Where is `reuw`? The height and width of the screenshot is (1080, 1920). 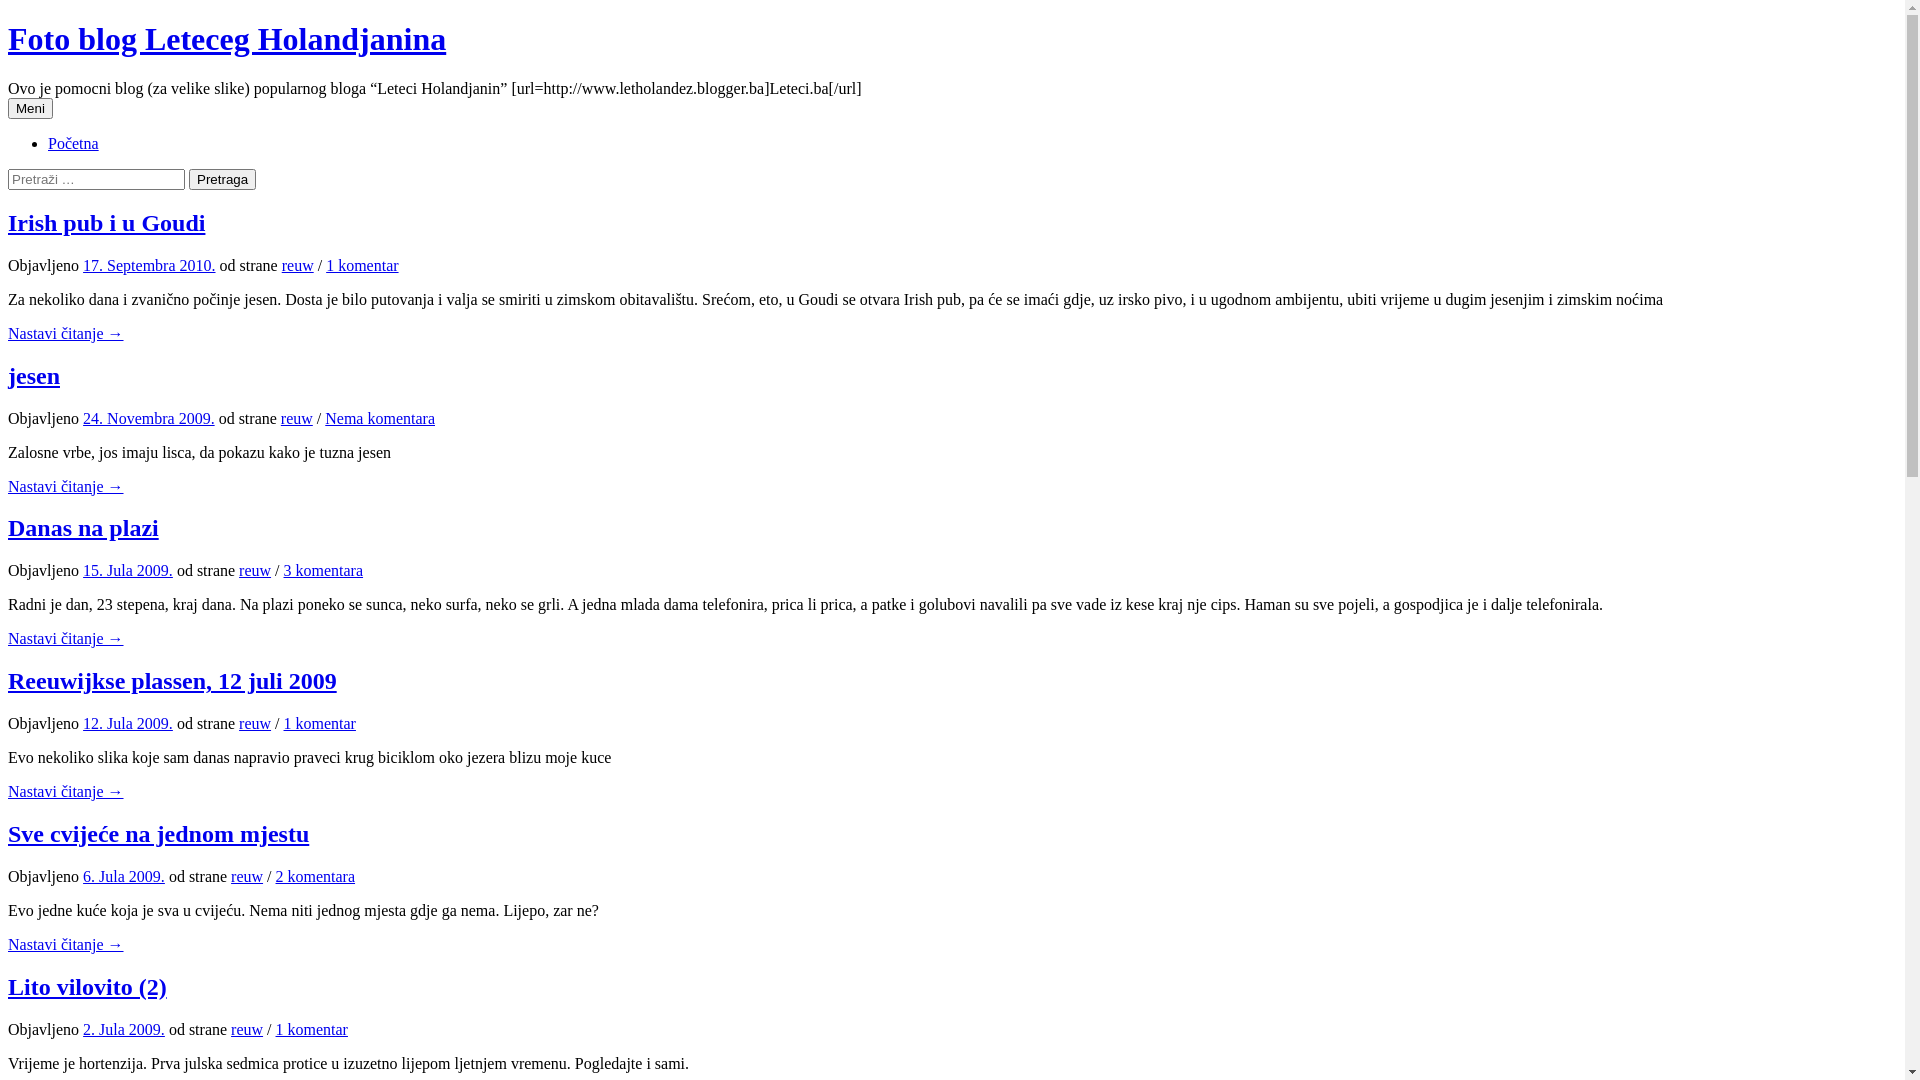
reuw is located at coordinates (255, 570).